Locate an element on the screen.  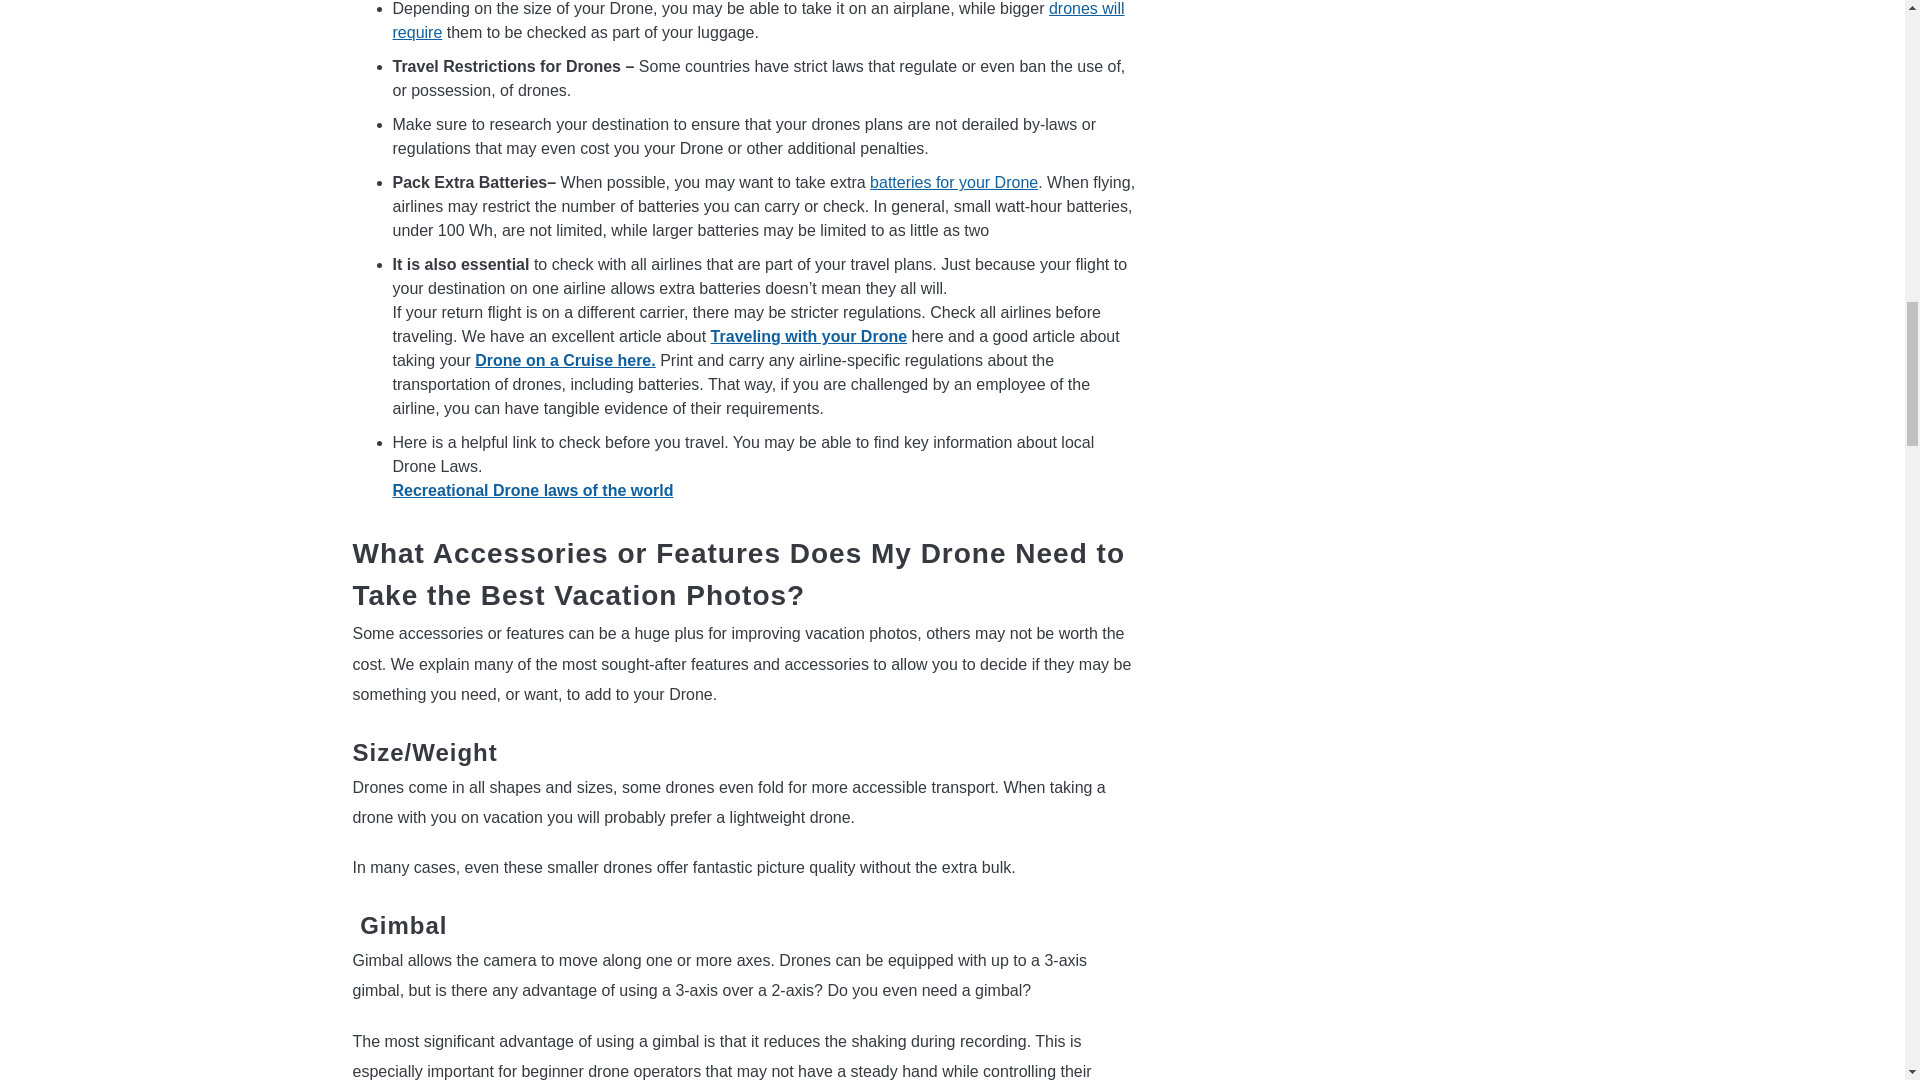
batteries for your Drone is located at coordinates (954, 182).